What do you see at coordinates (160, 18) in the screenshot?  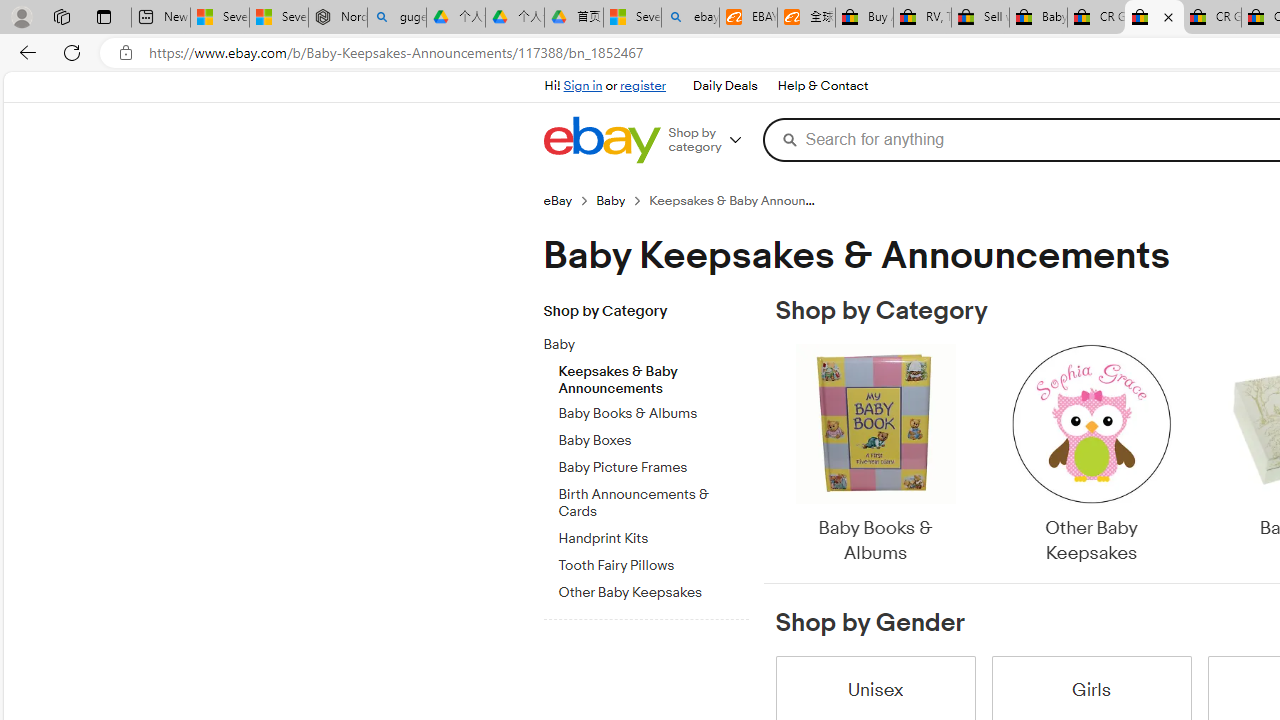 I see `New tab` at bounding box center [160, 18].